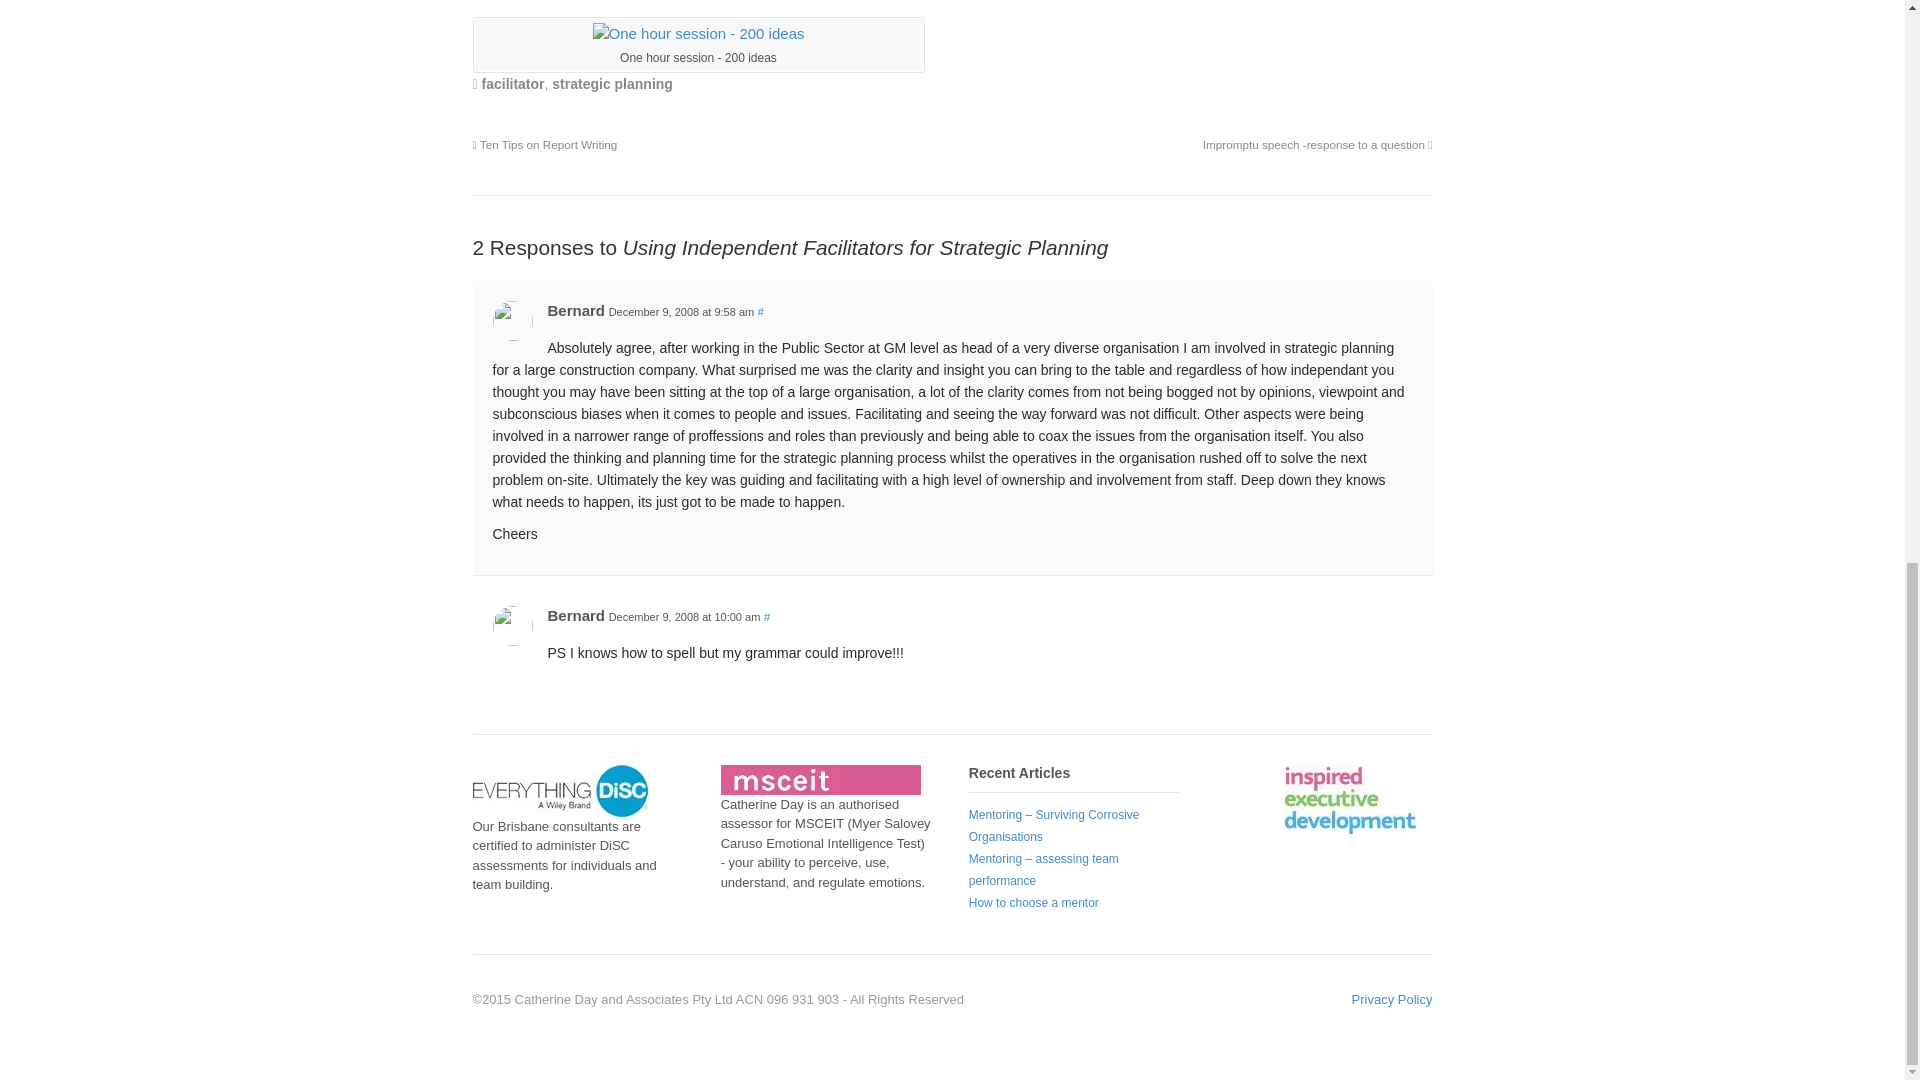  What do you see at coordinates (1034, 903) in the screenshot?
I see `How to choose a mentor` at bounding box center [1034, 903].